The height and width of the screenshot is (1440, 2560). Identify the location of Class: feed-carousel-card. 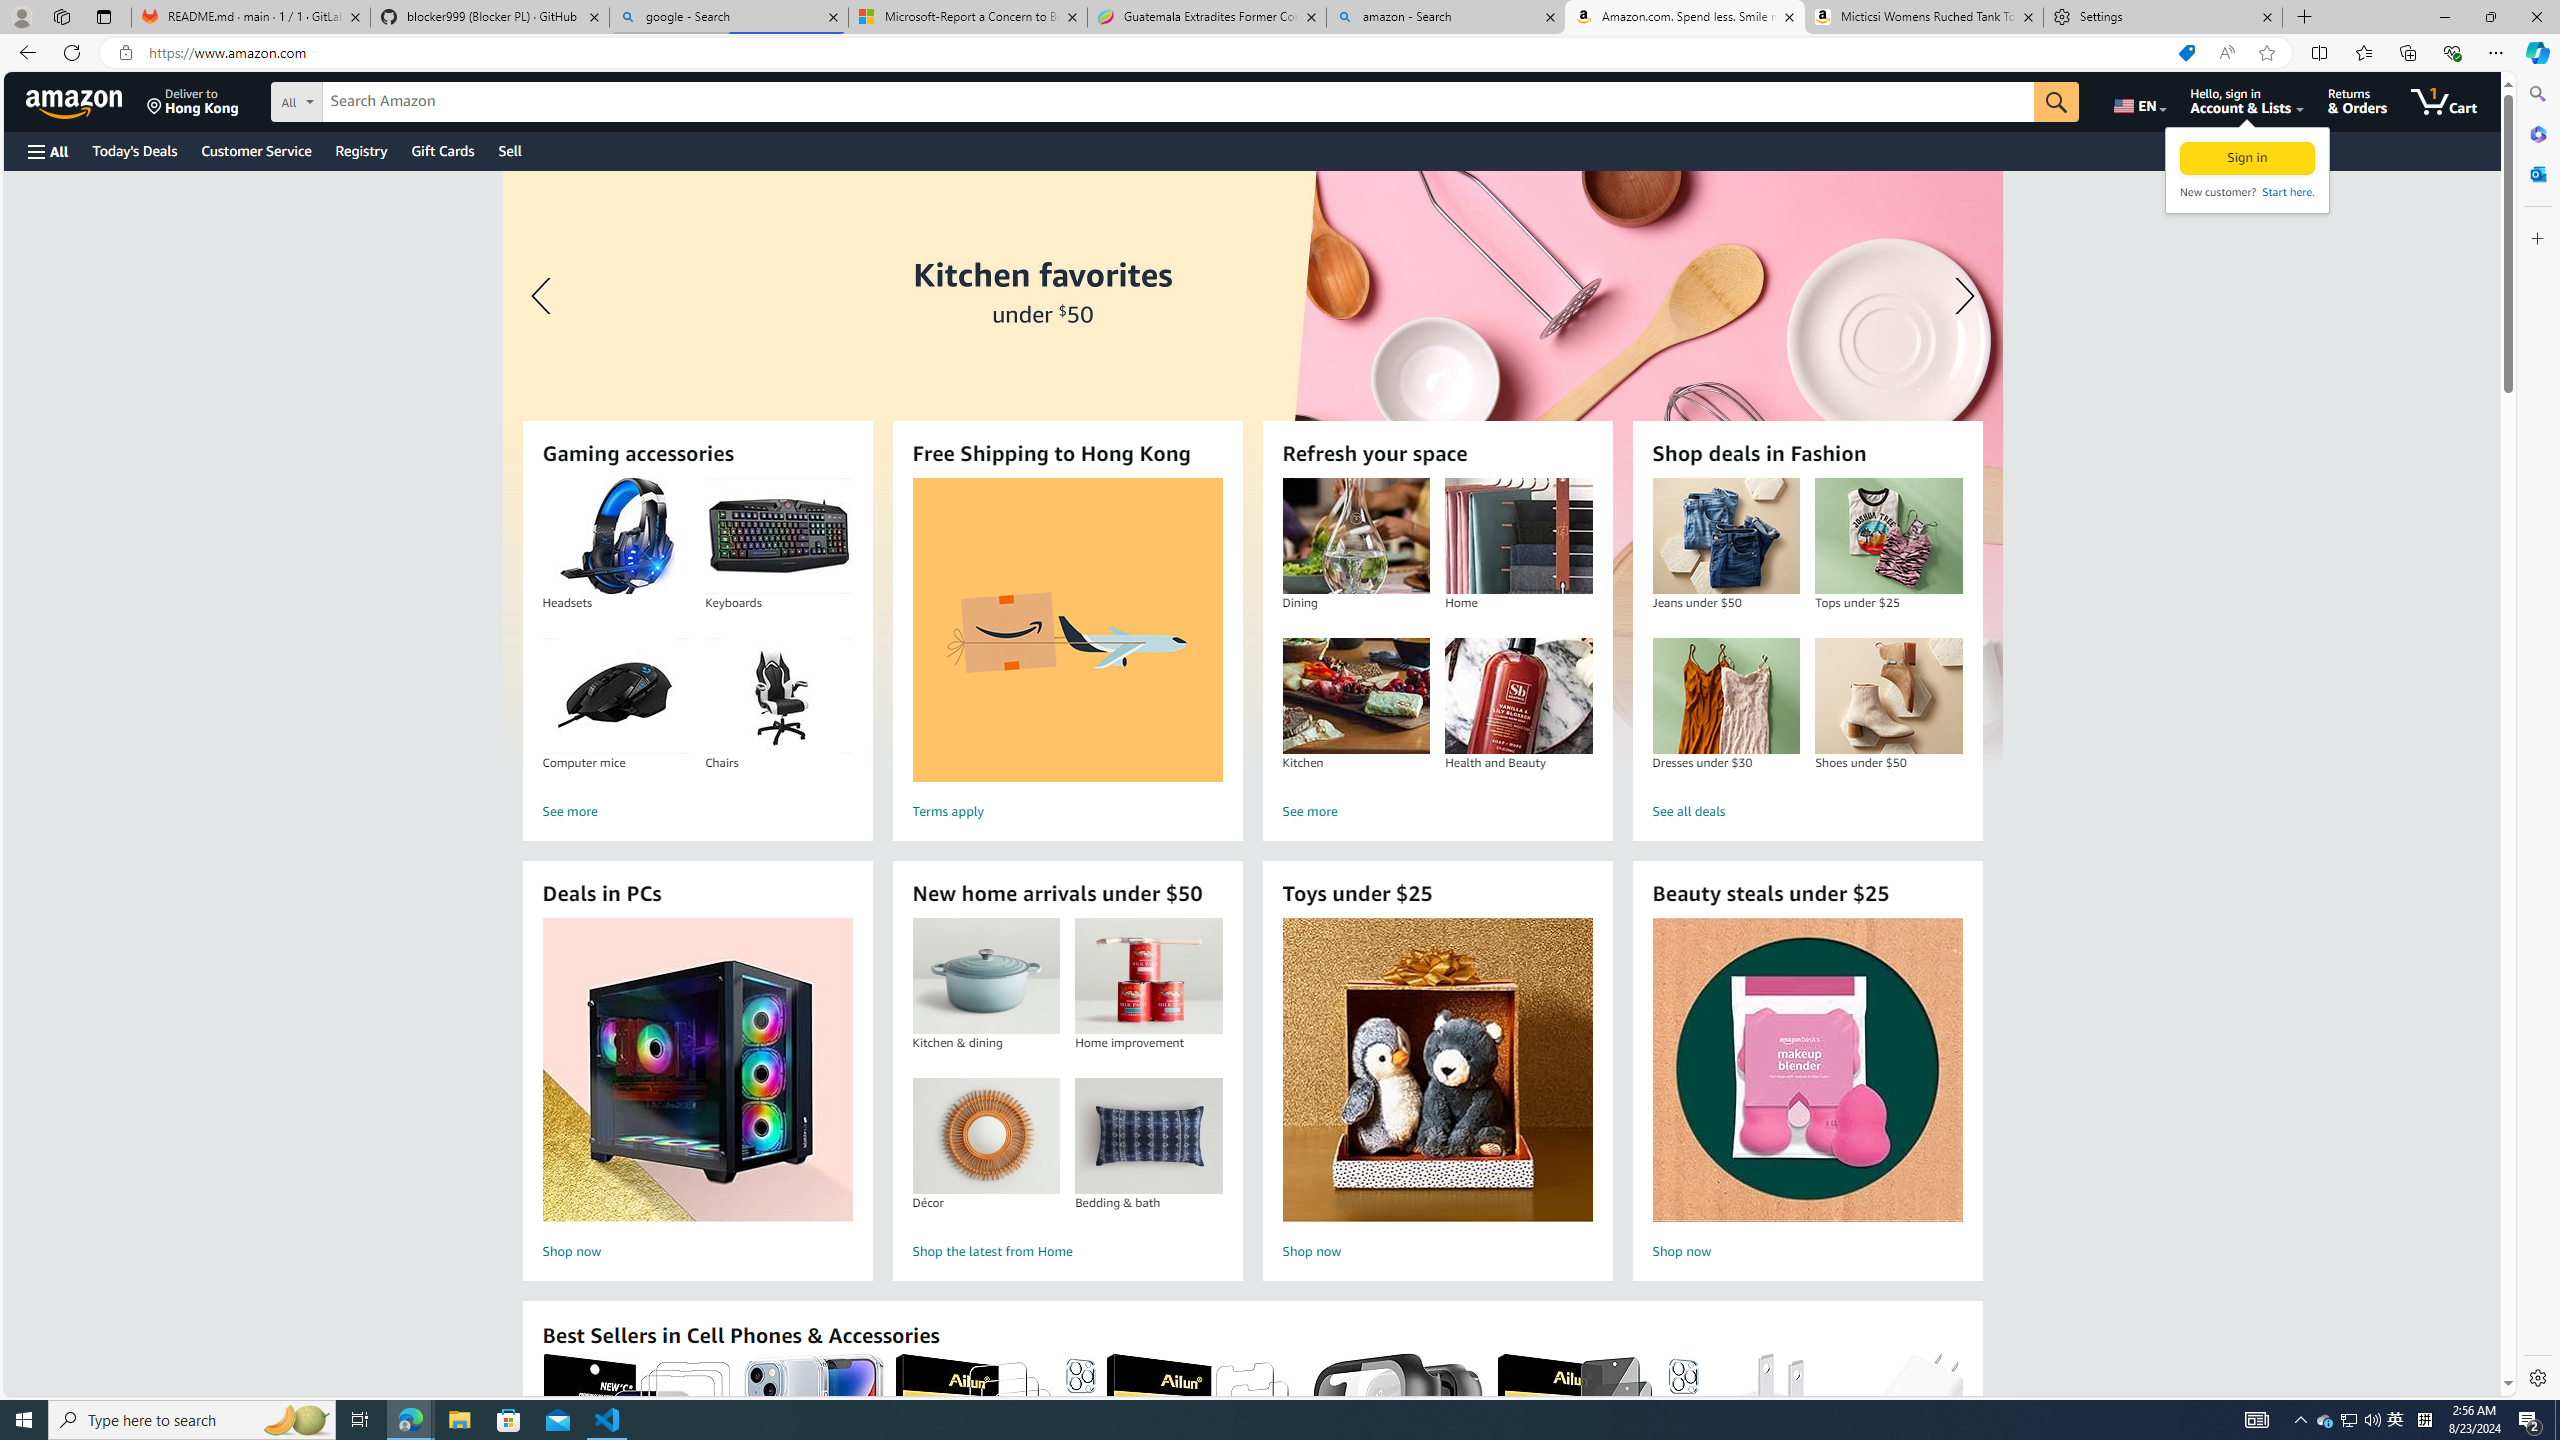
(1963, 1452).